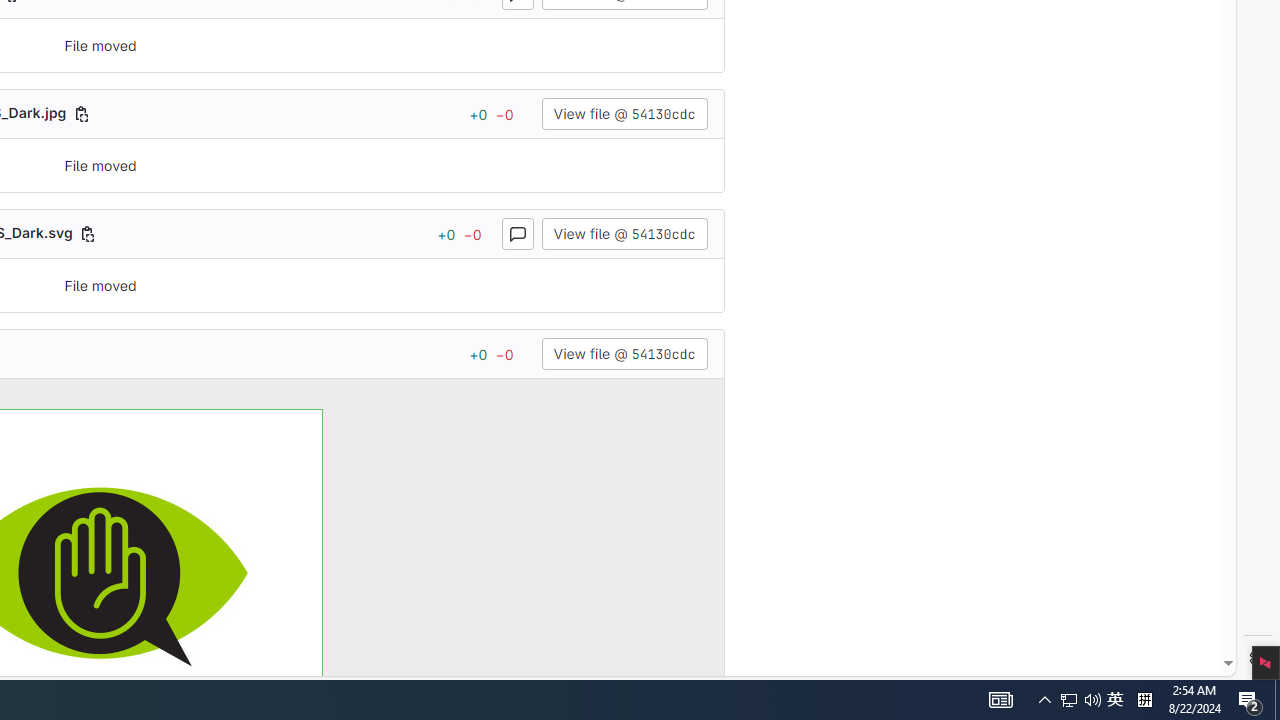 The width and height of the screenshot is (1280, 720). I want to click on Class: s16 gl-icon gl-button-icon , so click(518, 234).